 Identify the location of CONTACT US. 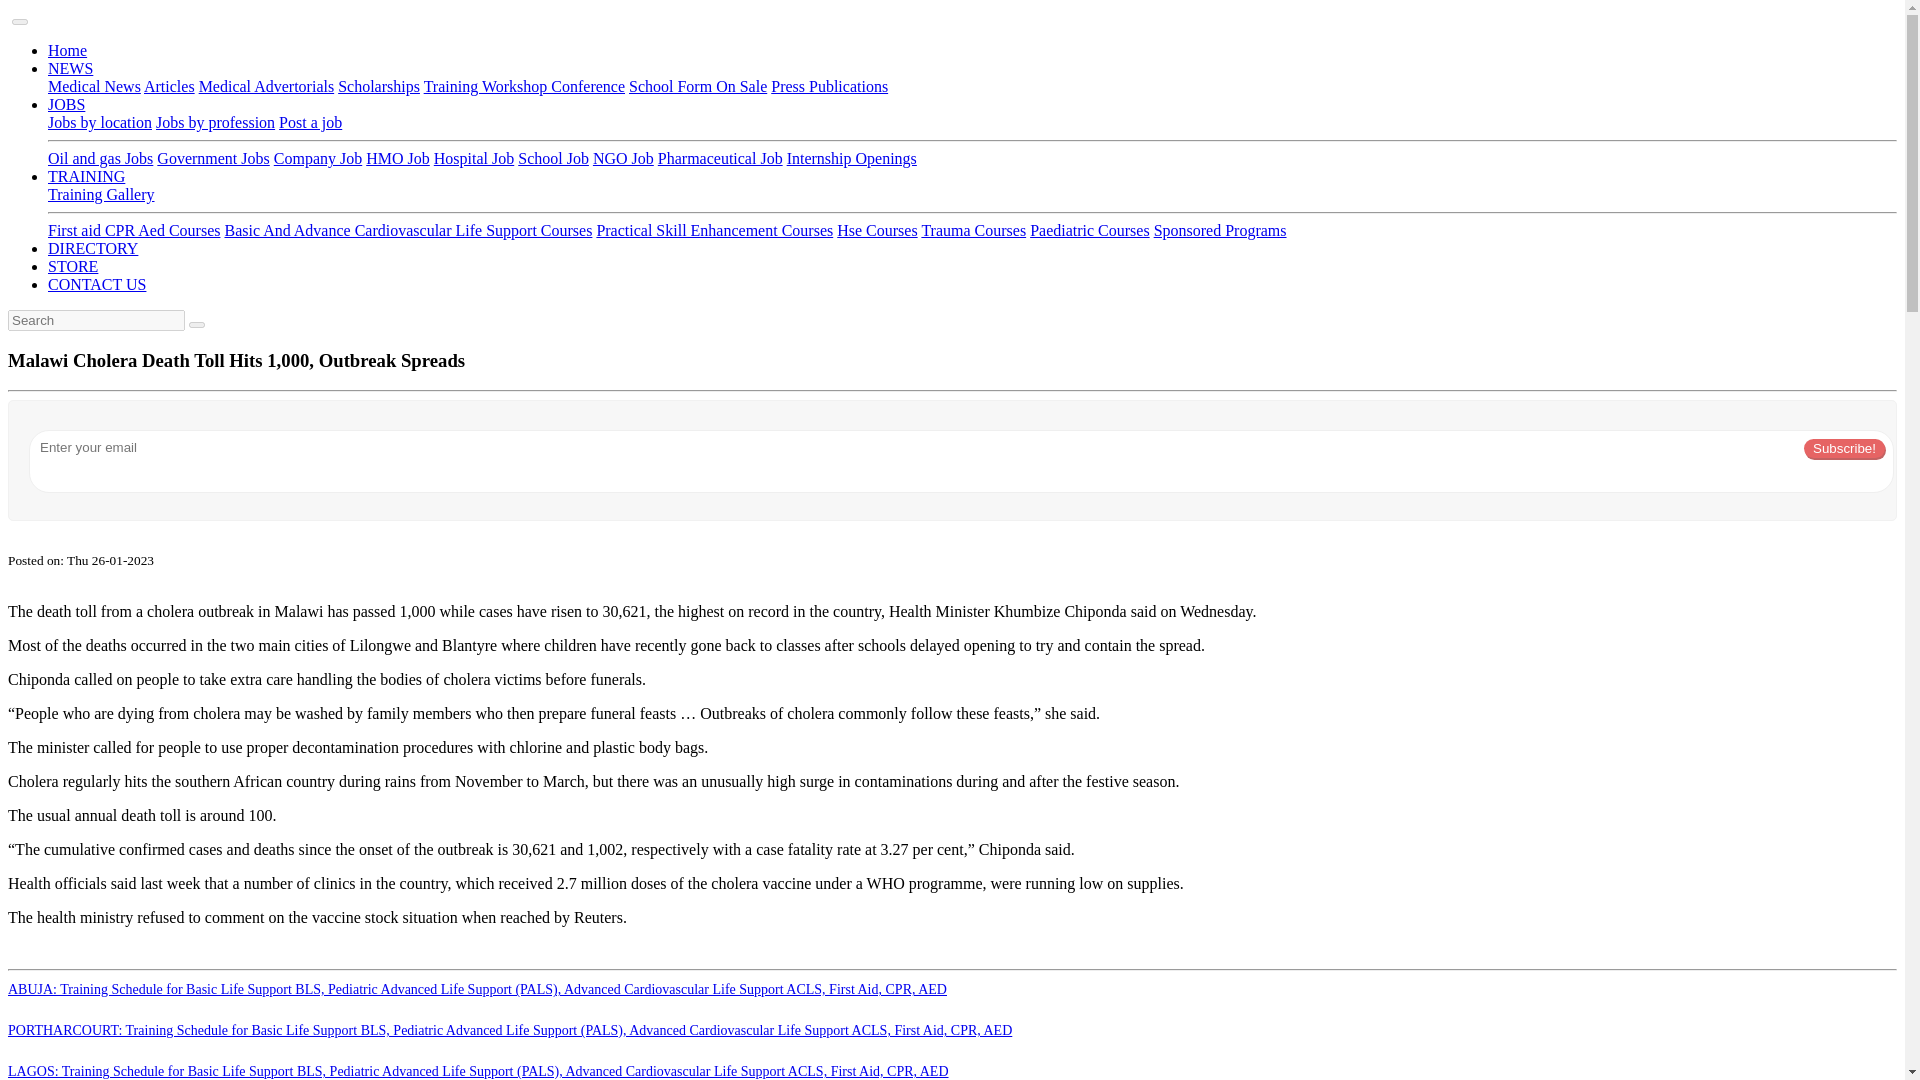
(96, 284).